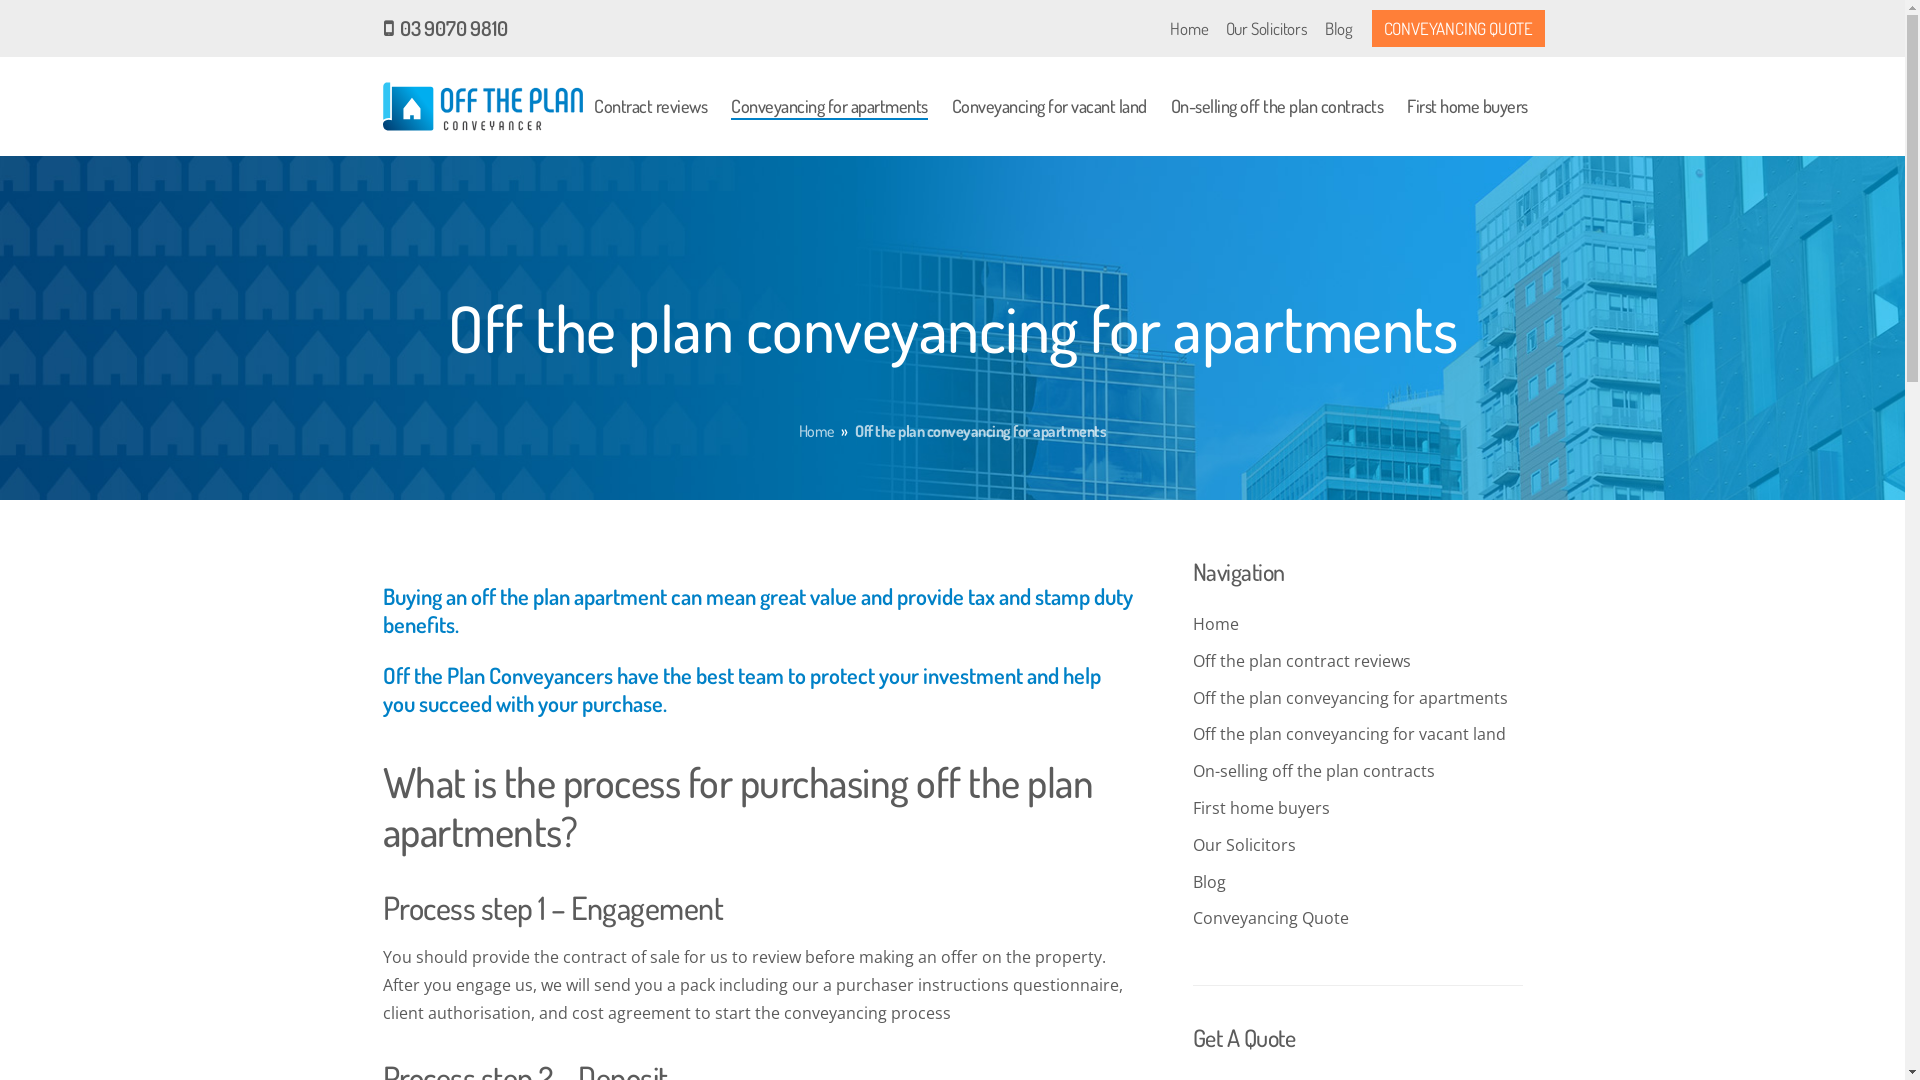  What do you see at coordinates (1244, 845) in the screenshot?
I see `Our Solicitors` at bounding box center [1244, 845].